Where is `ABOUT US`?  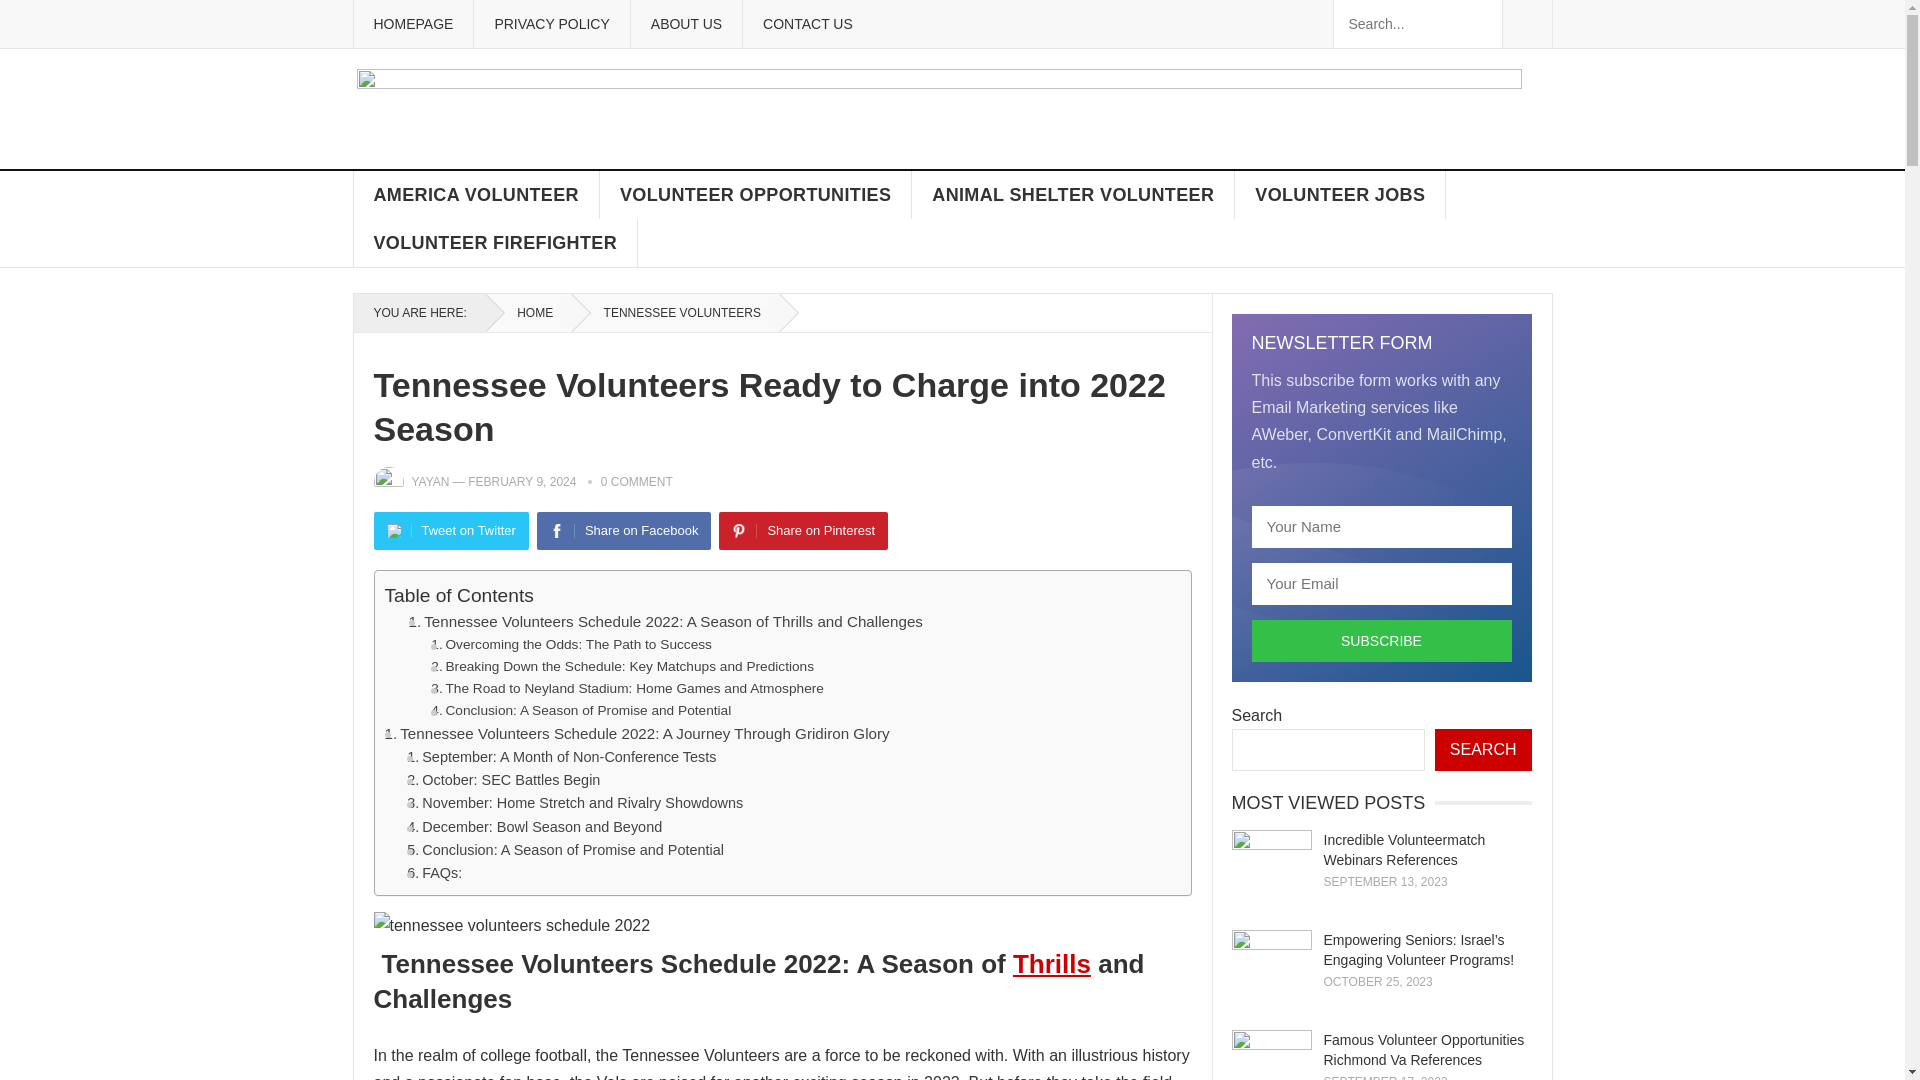
ABOUT US is located at coordinates (685, 24).